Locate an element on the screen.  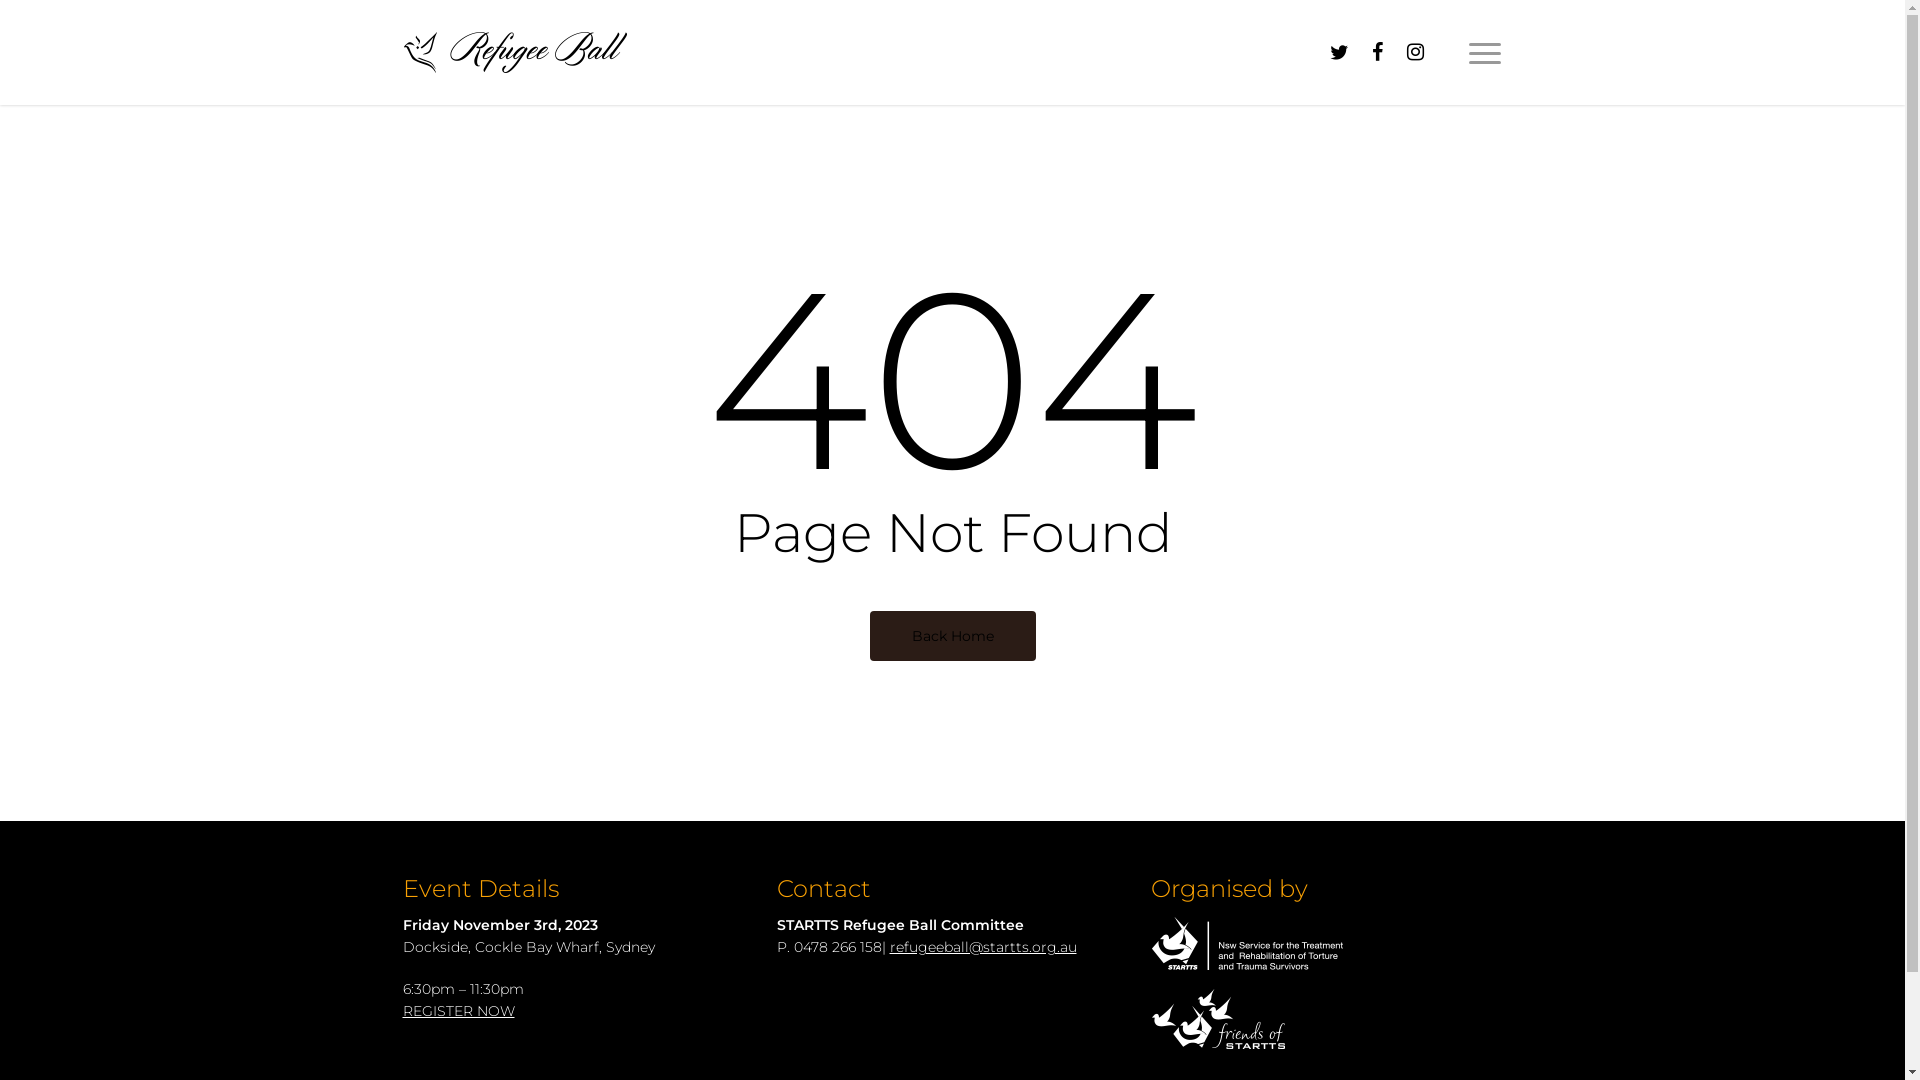
instagram is located at coordinates (1415, 52).